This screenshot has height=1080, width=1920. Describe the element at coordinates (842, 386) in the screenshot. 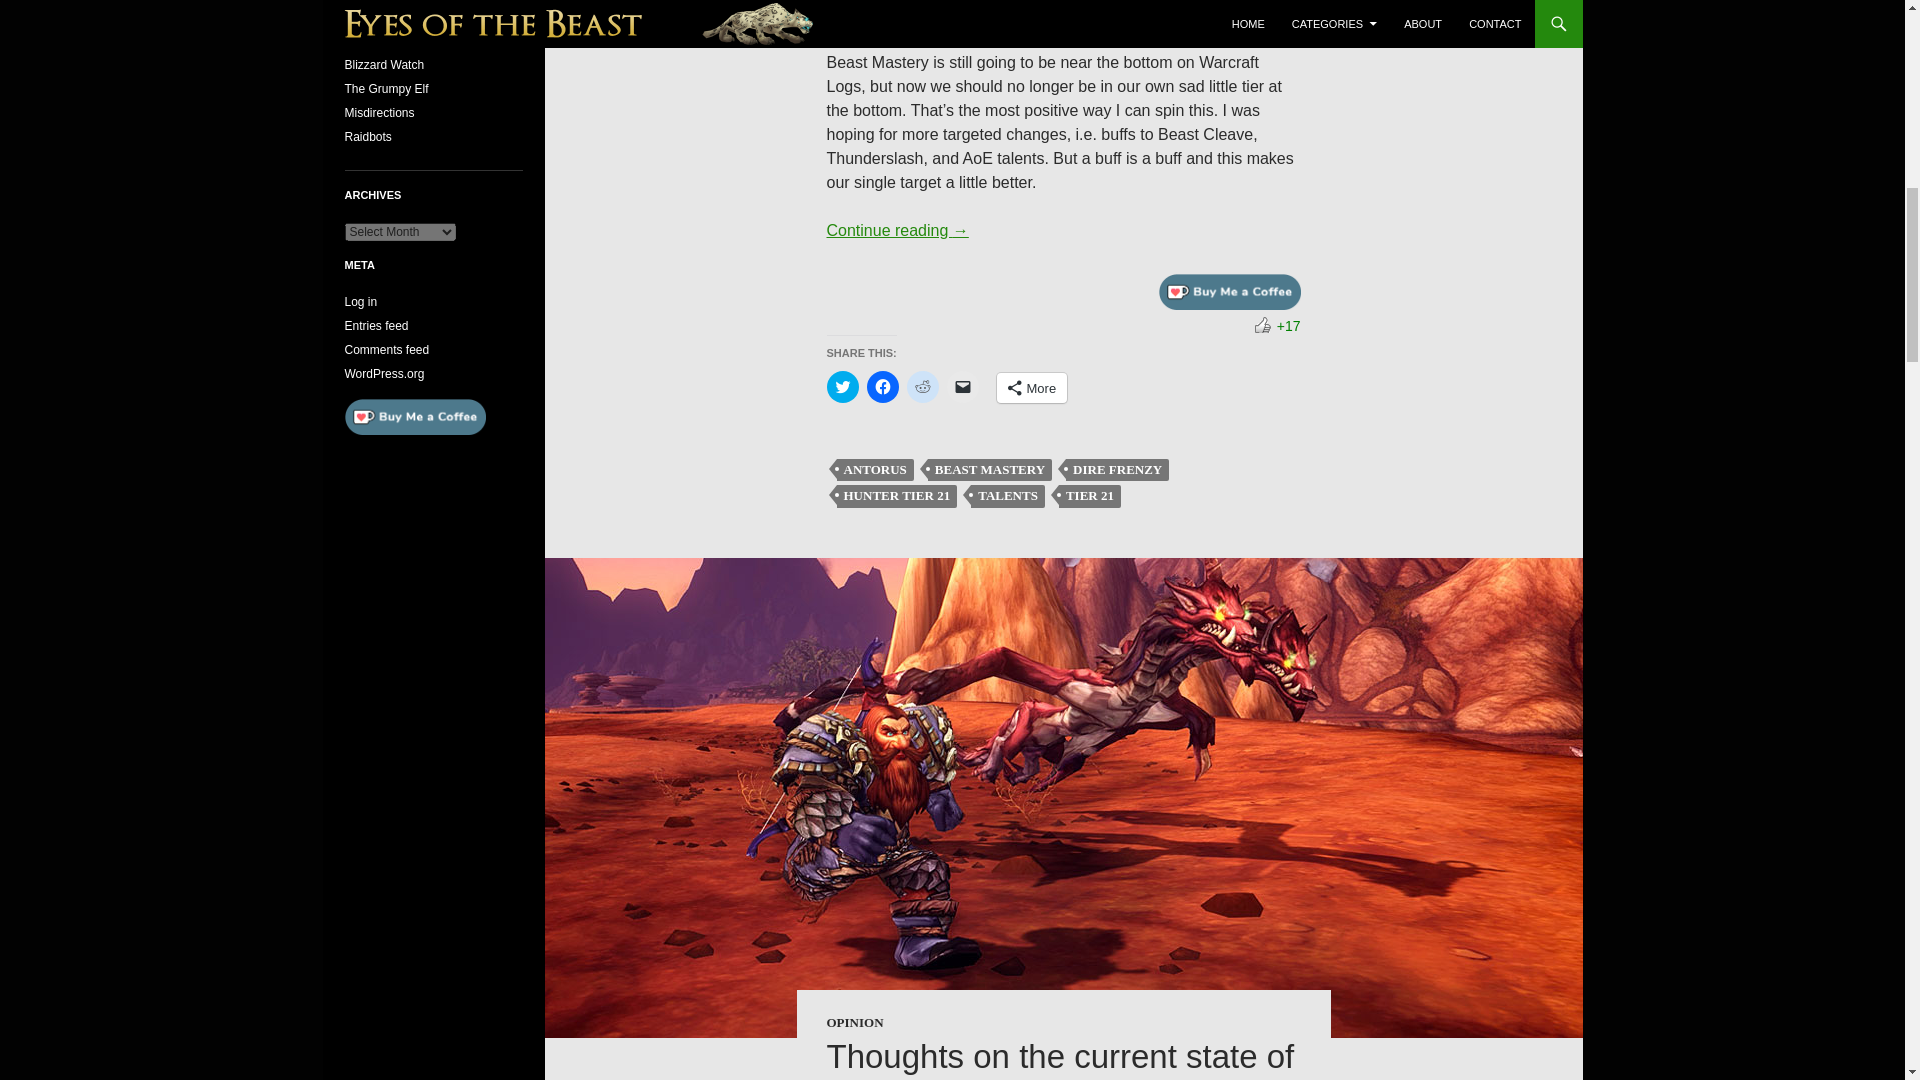

I see `Click to share on Twitter` at that location.